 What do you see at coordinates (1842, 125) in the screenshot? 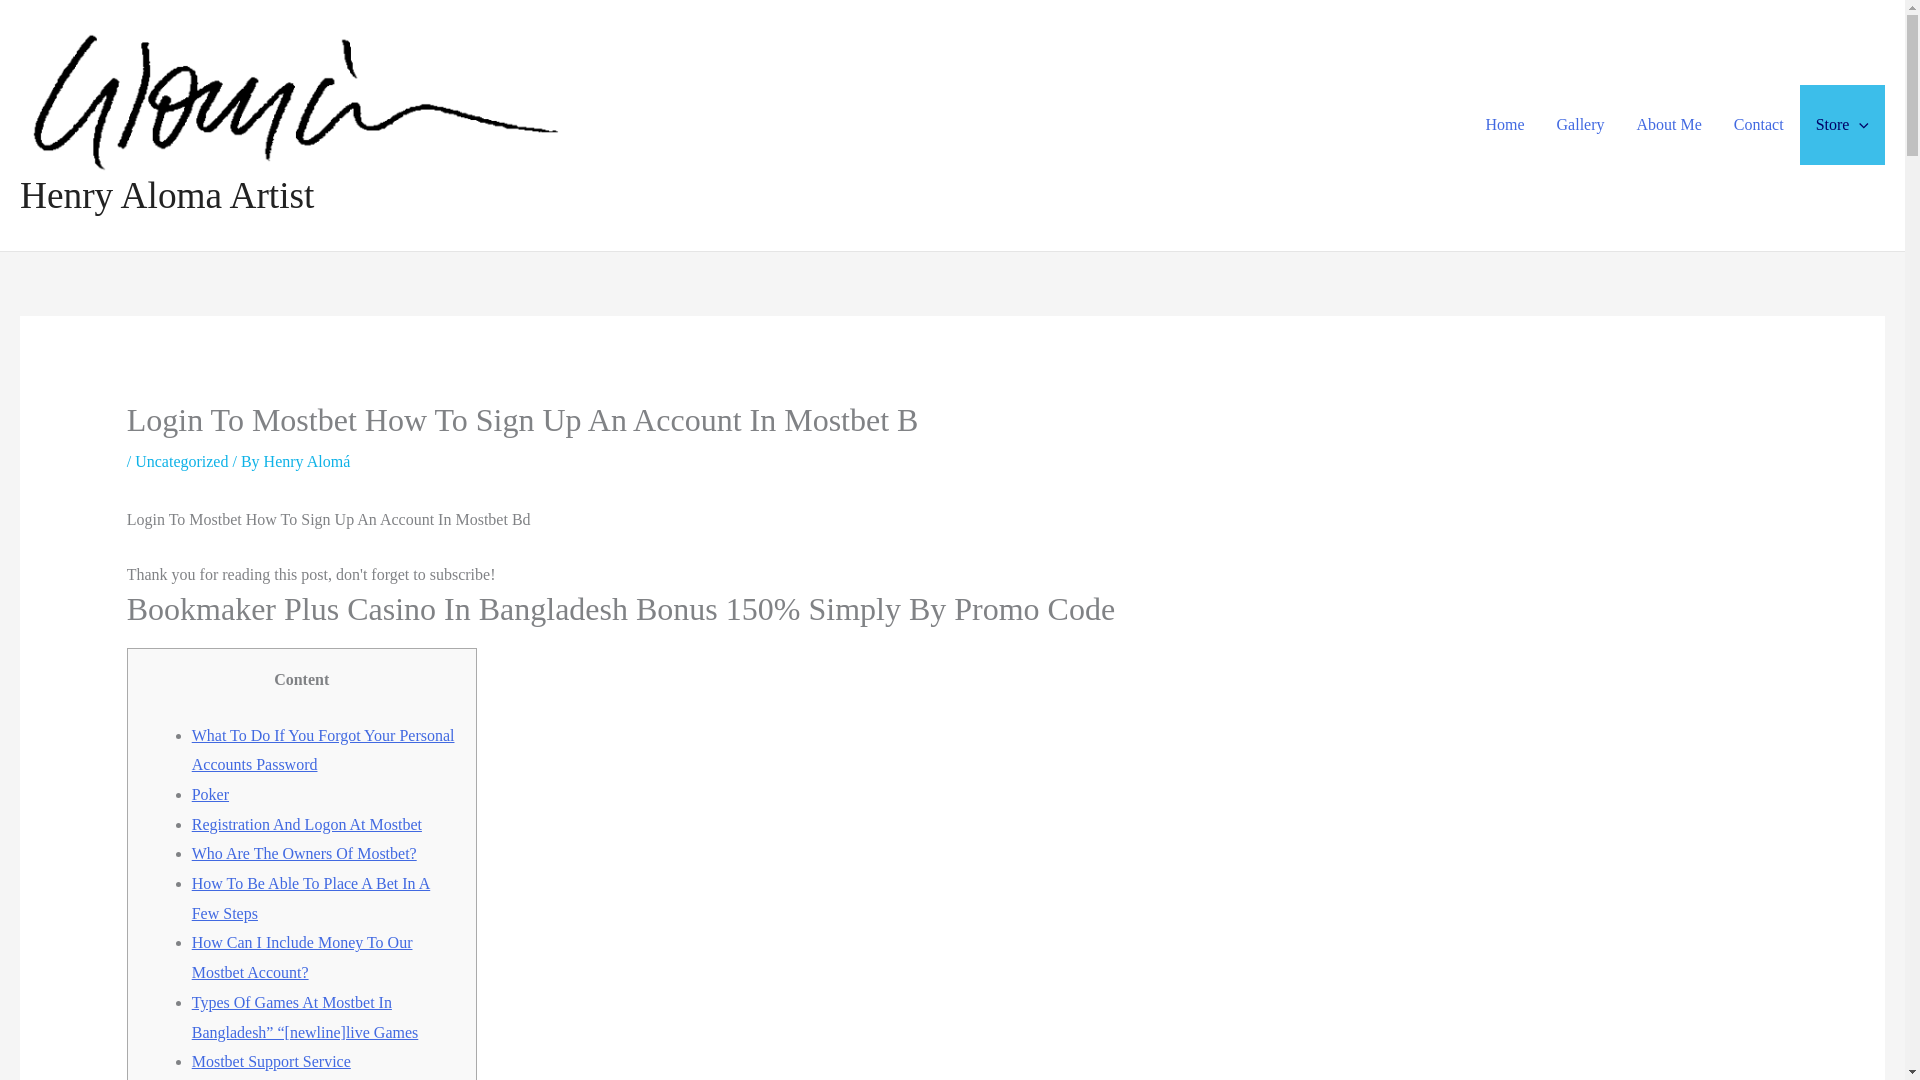
I see `Store` at bounding box center [1842, 125].